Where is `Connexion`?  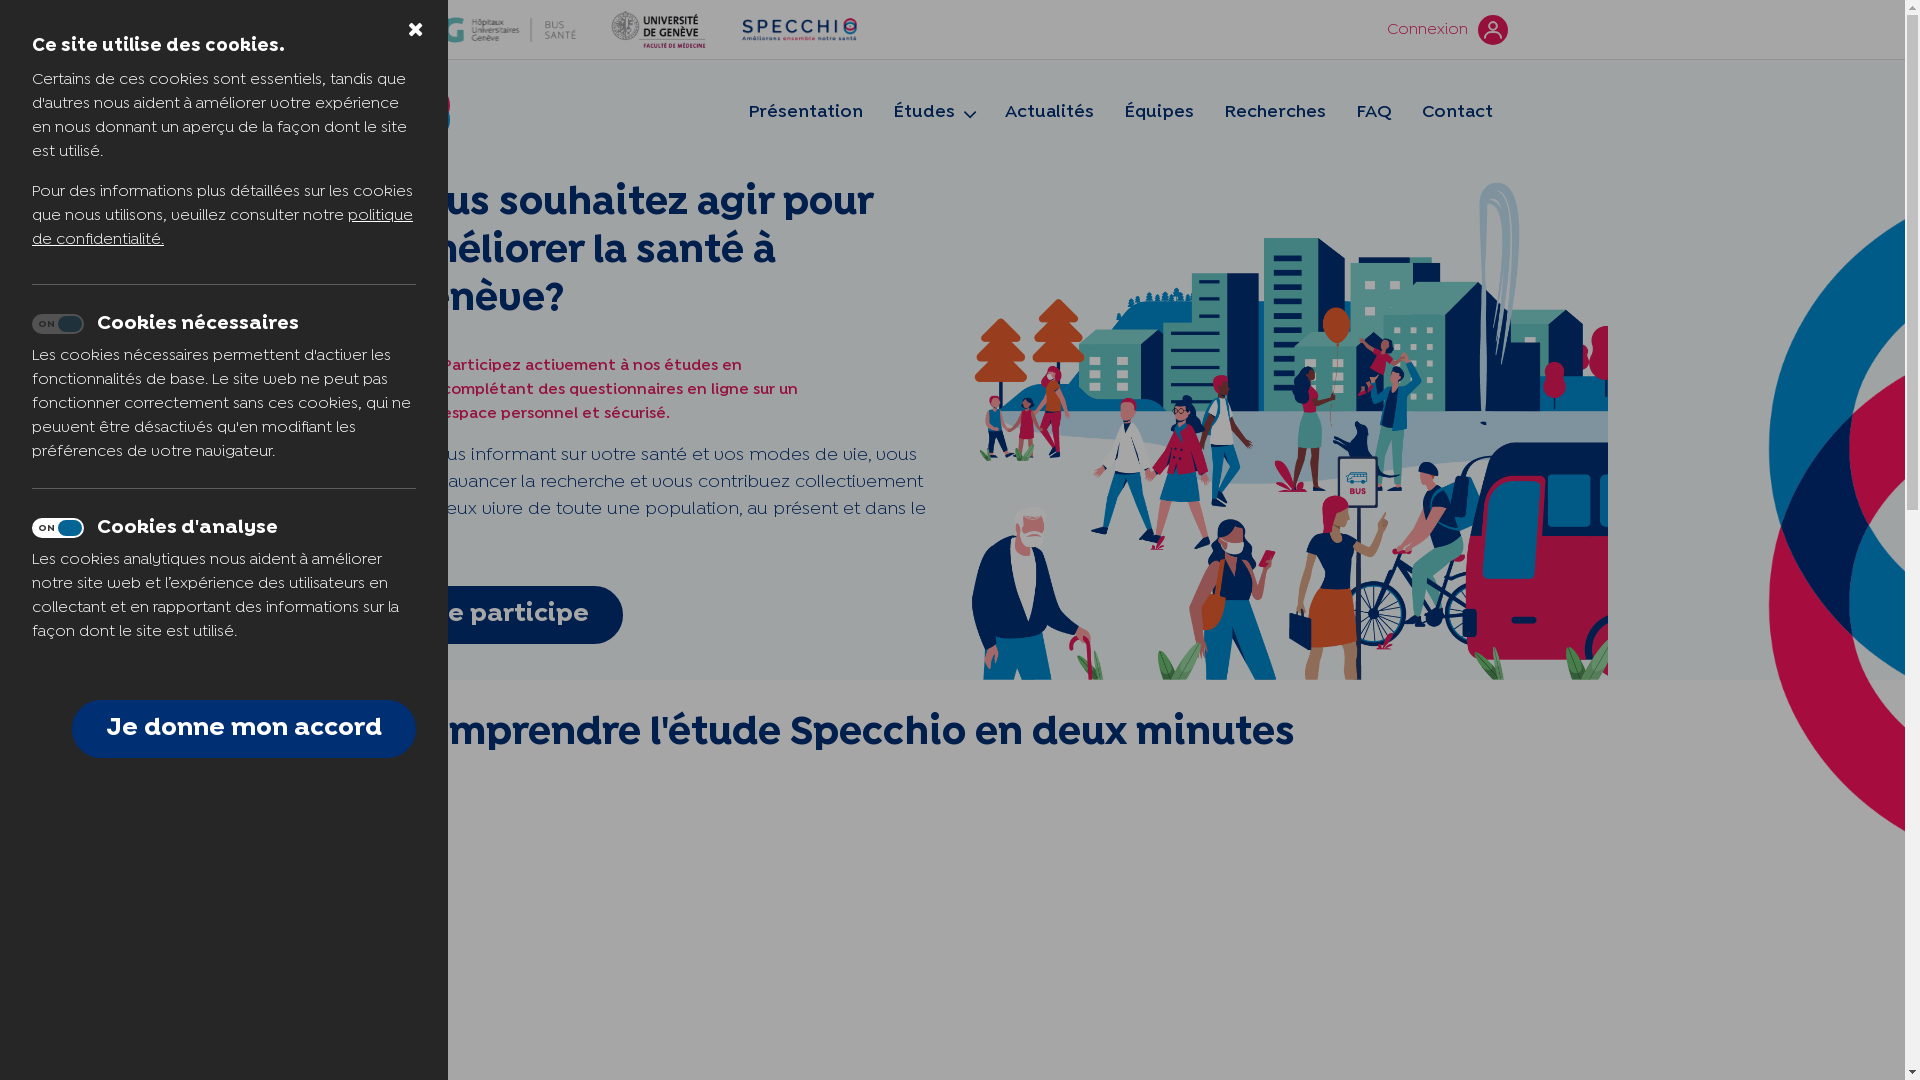 Connexion is located at coordinates (1446, 30).